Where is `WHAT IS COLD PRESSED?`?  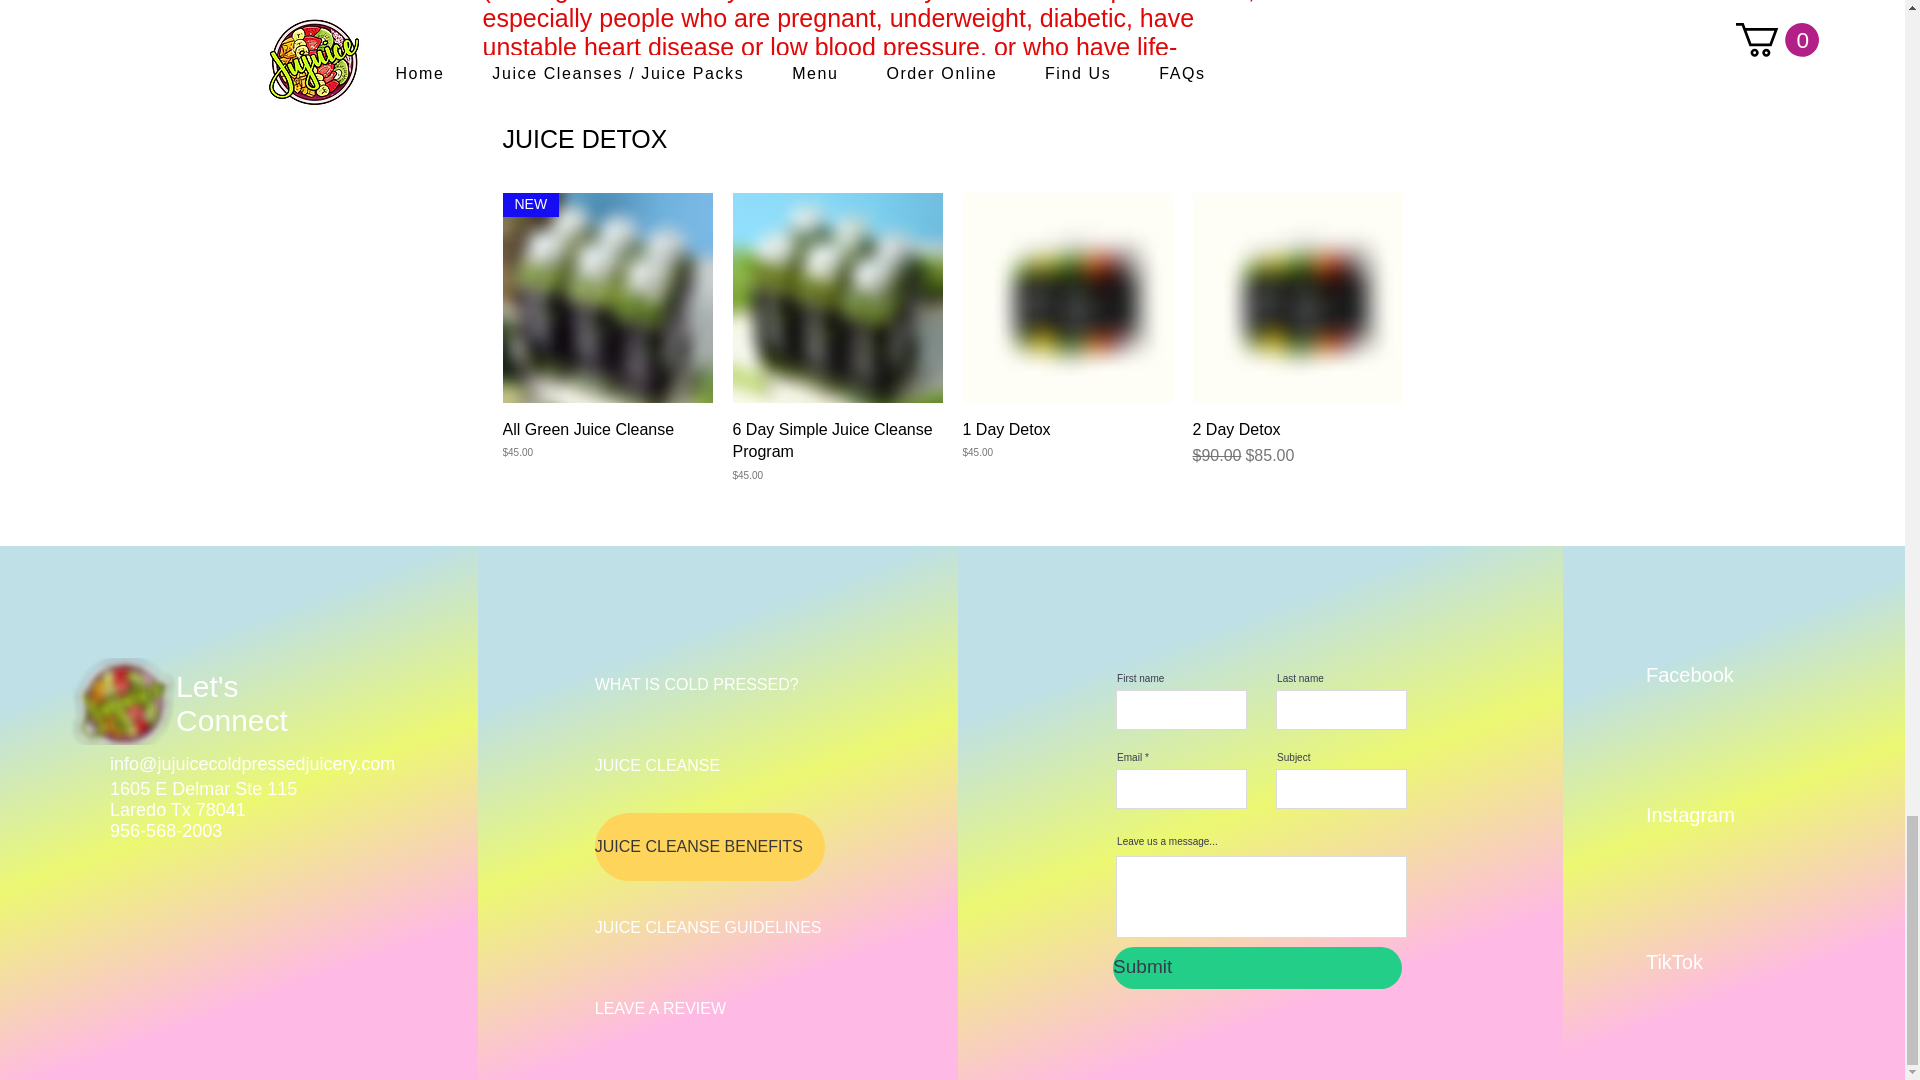 WHAT IS COLD PRESSED? is located at coordinates (710, 685).